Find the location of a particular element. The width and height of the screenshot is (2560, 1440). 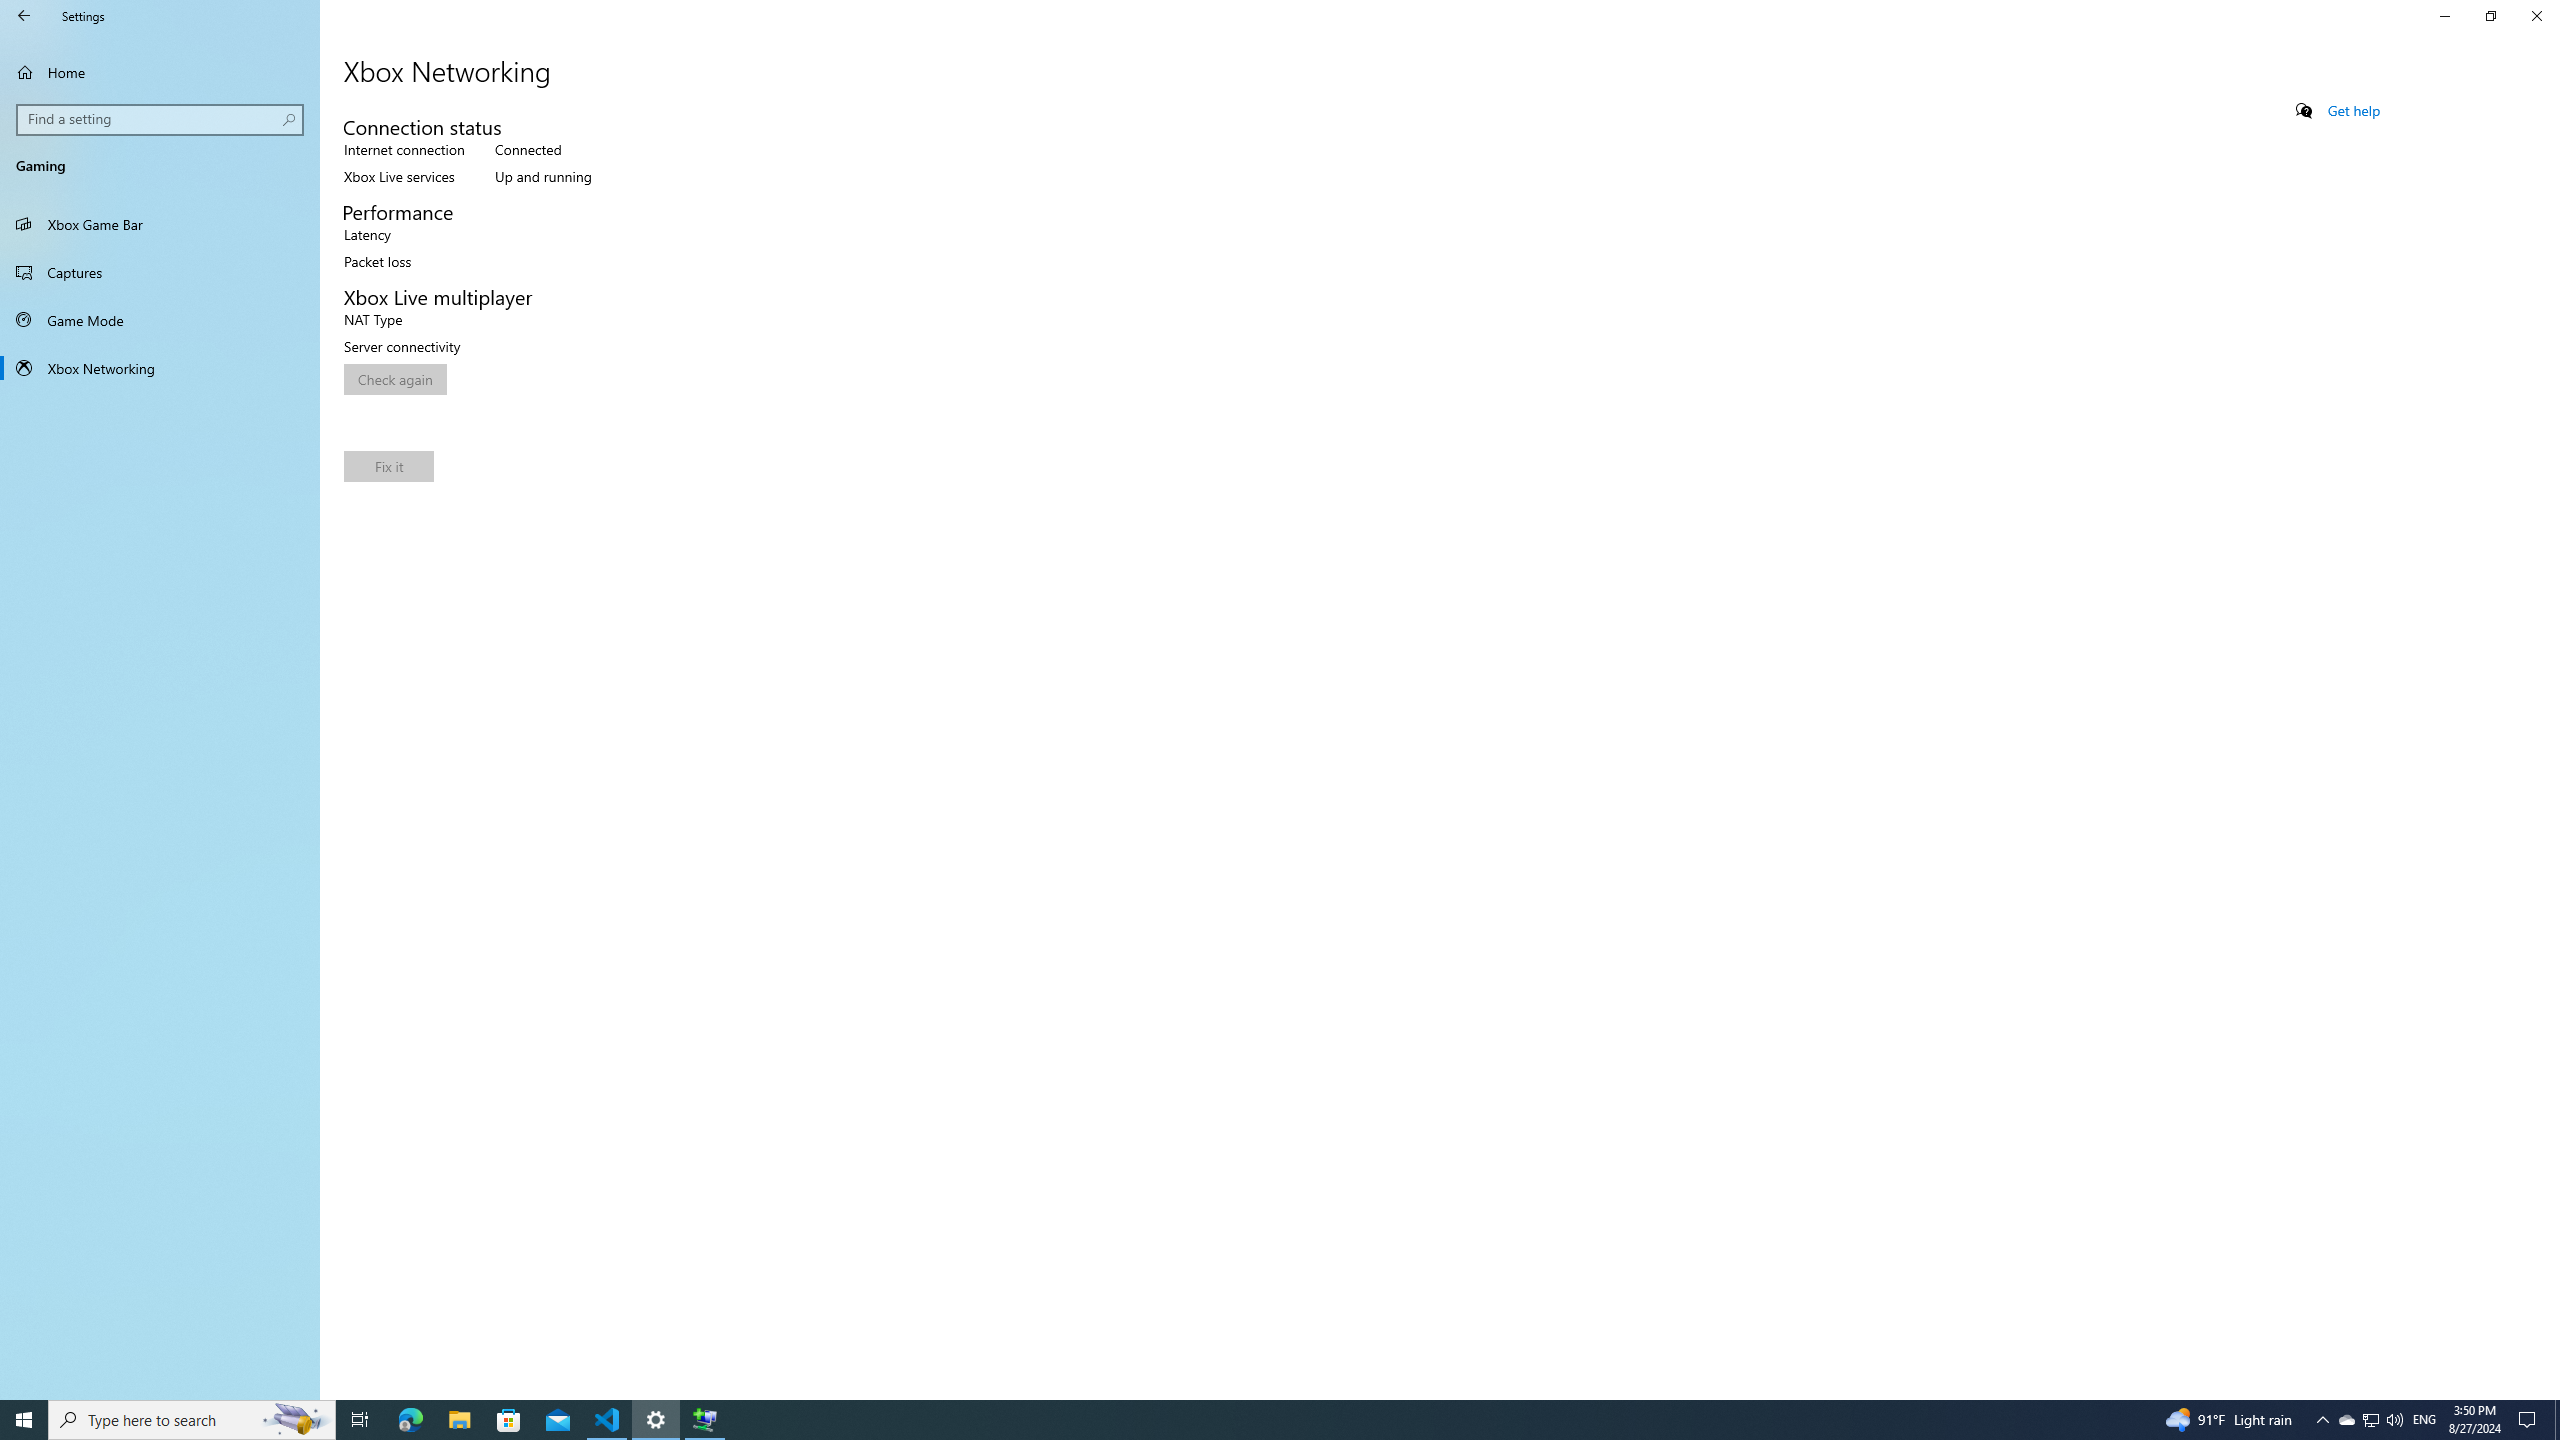

Restore Settings is located at coordinates (2490, 16).